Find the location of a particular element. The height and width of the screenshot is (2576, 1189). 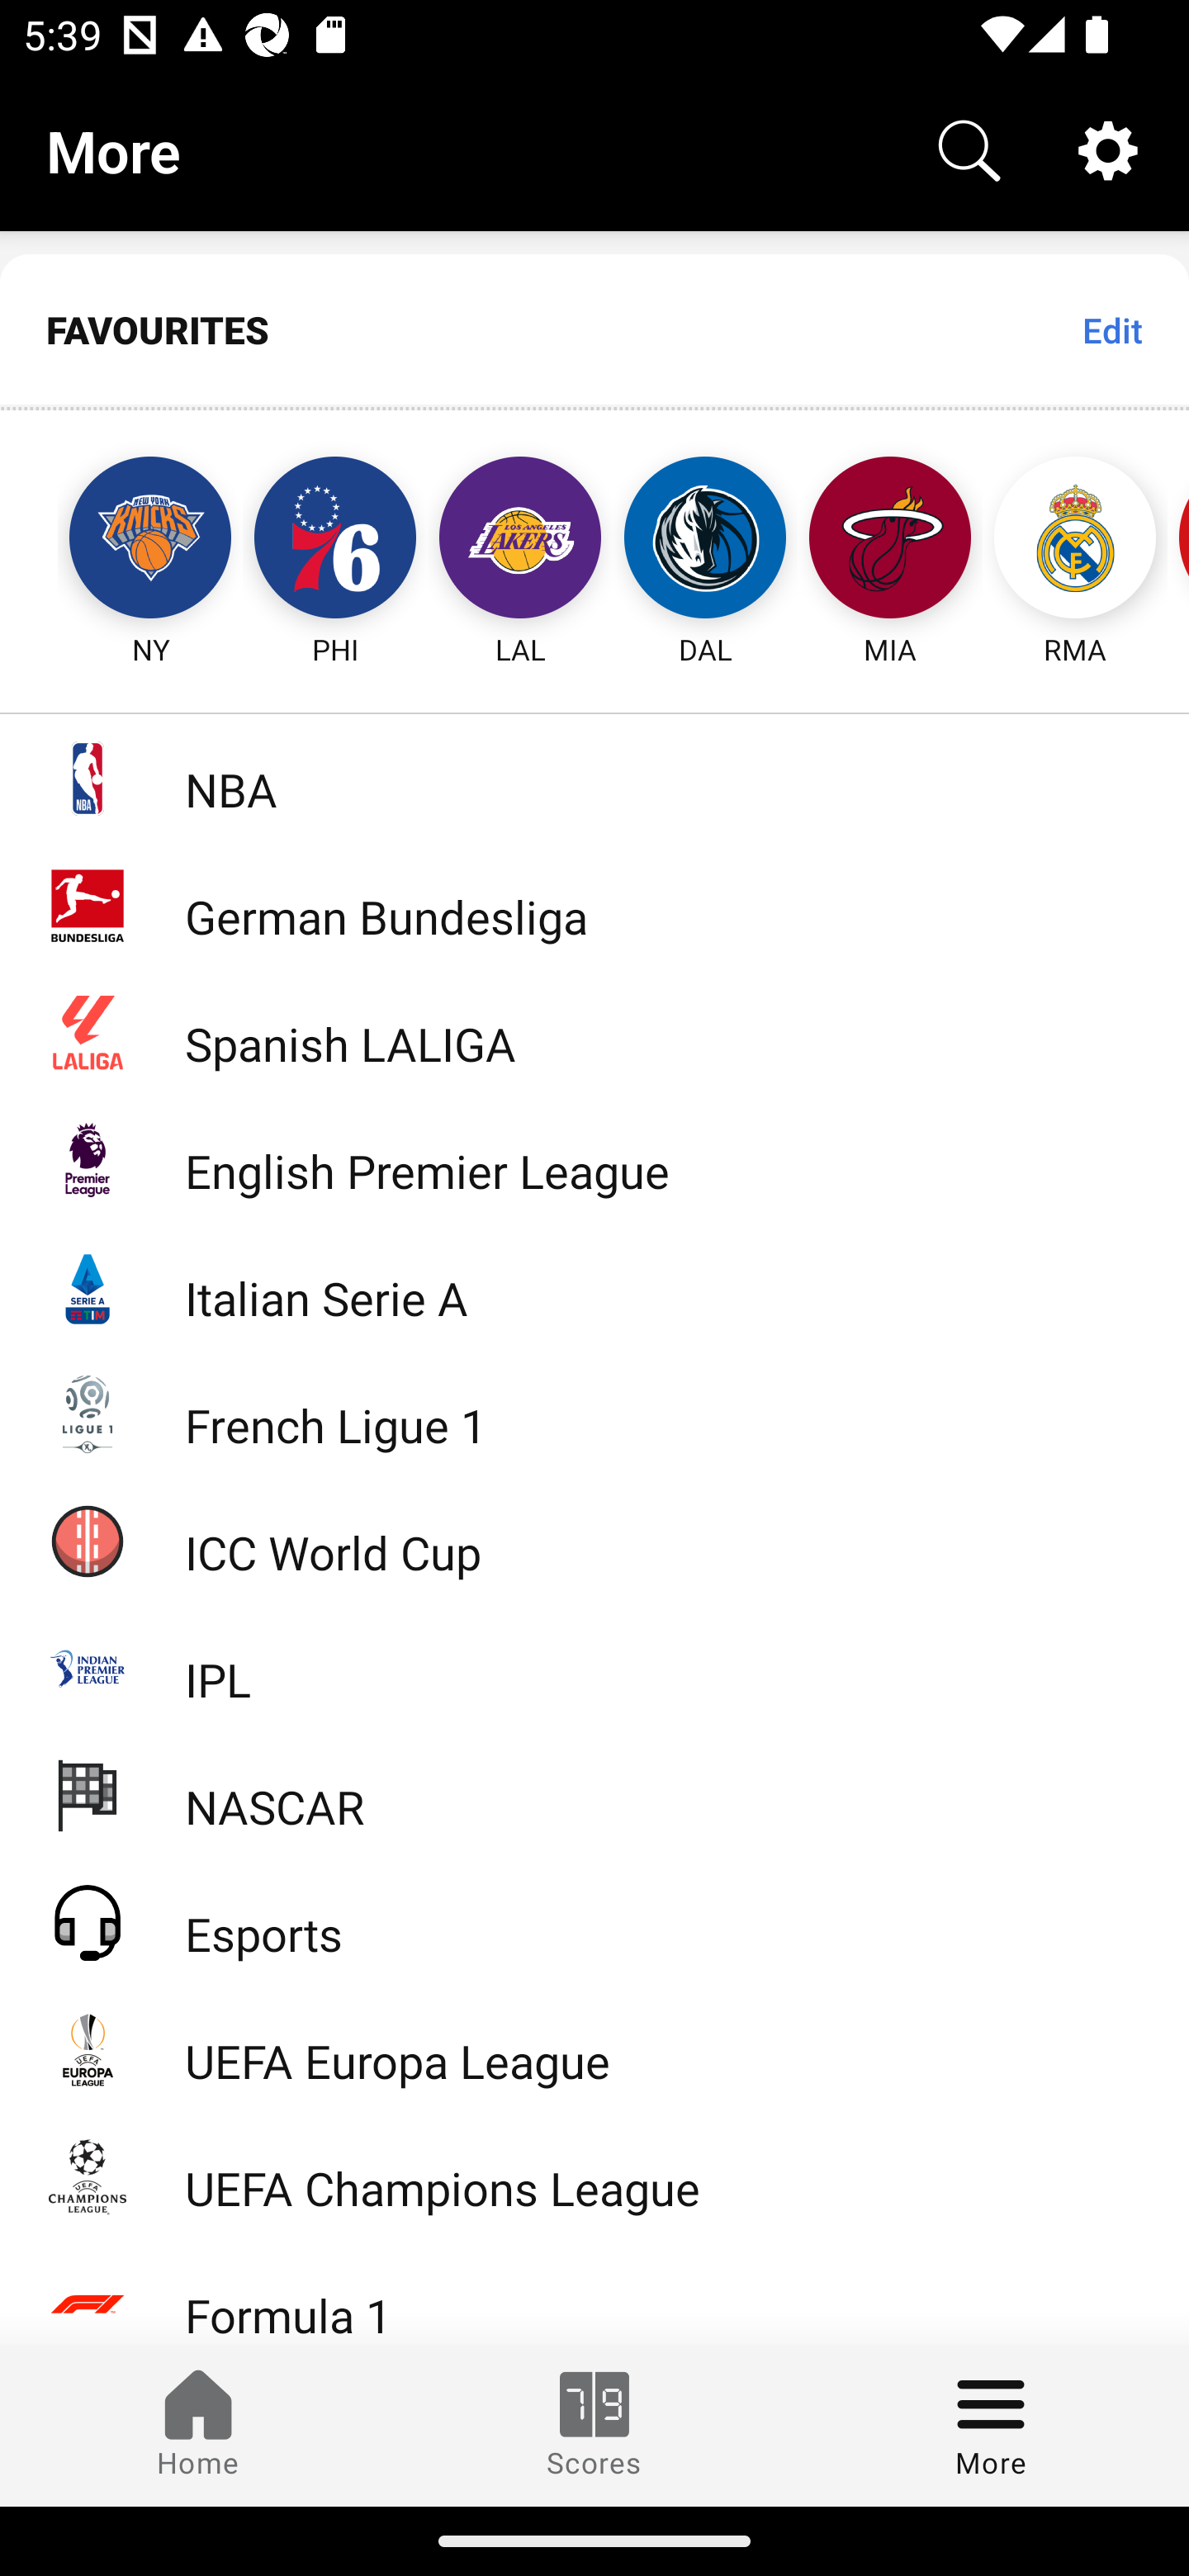

Spanish LALIGA is located at coordinates (594, 1032).